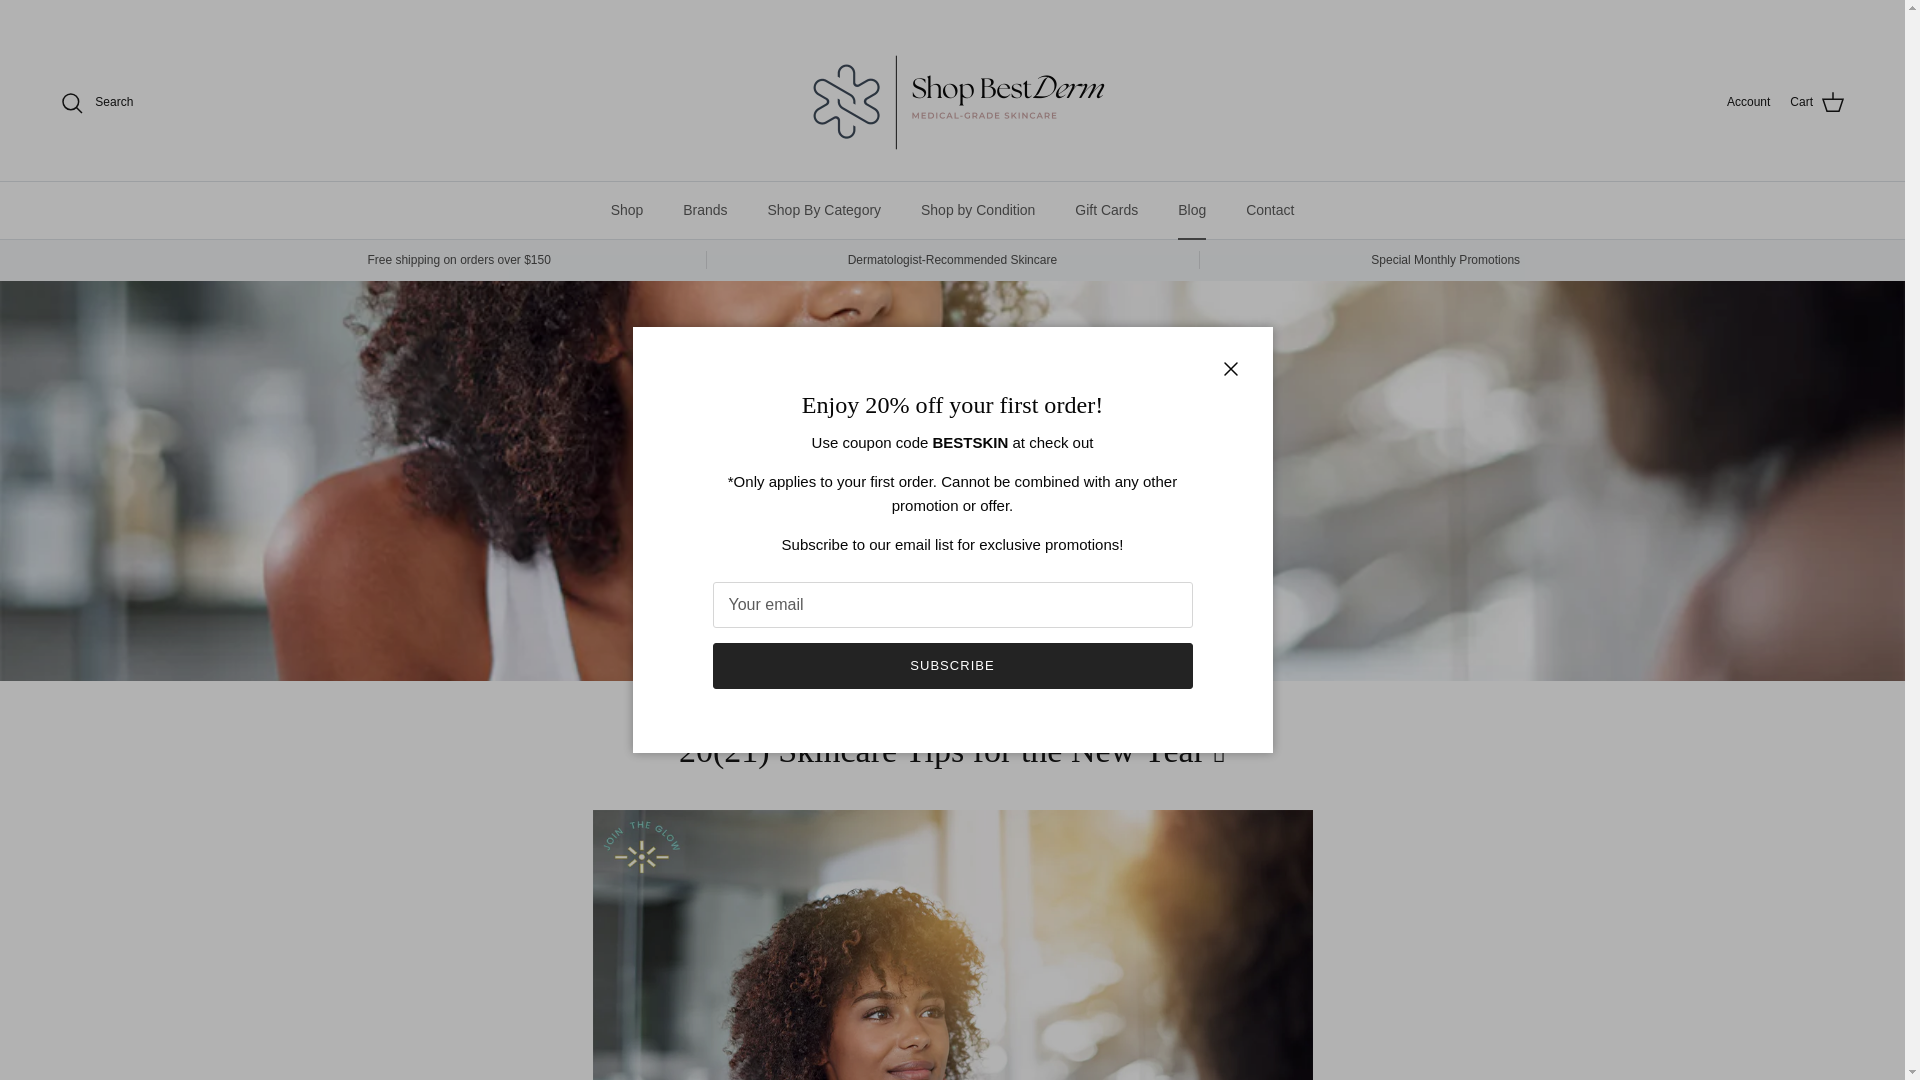  I want to click on Brands, so click(704, 210).